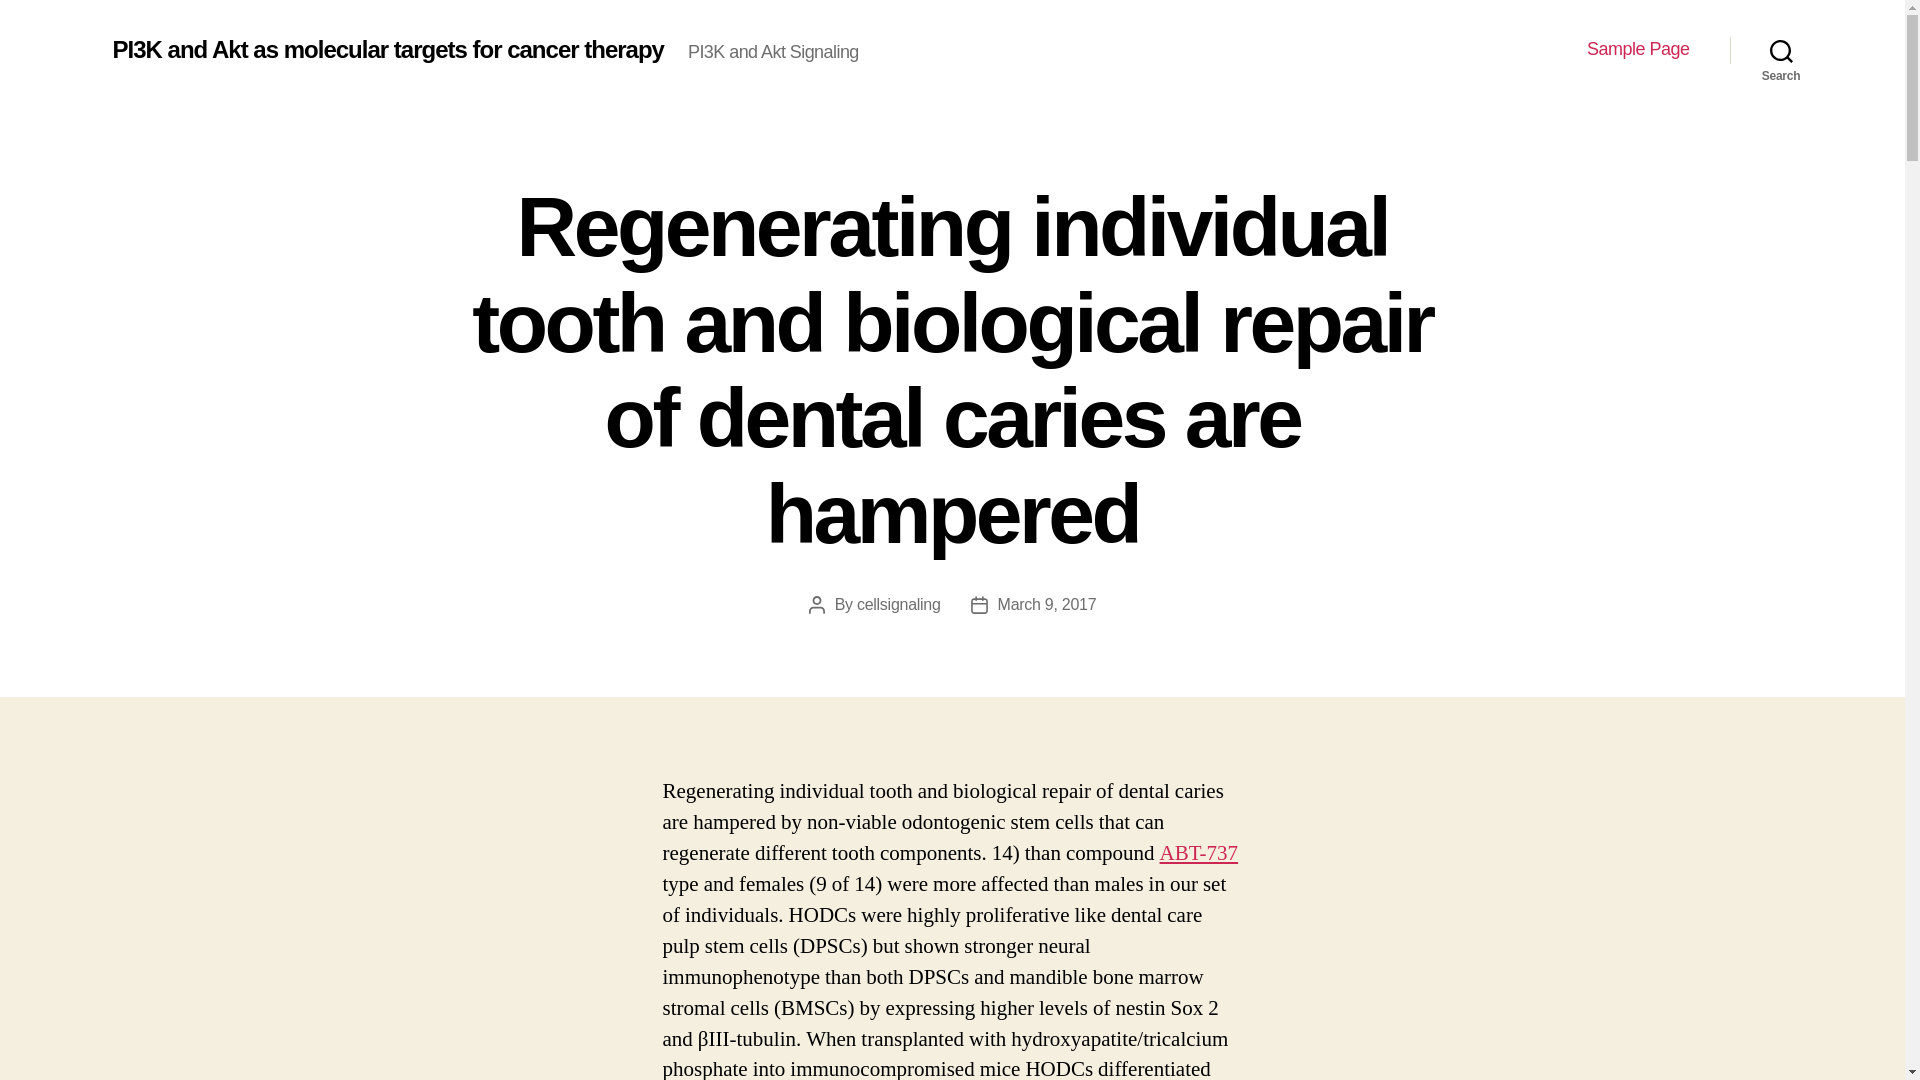 The width and height of the screenshot is (1920, 1080). What do you see at coordinates (1047, 604) in the screenshot?
I see `March 9, 2017` at bounding box center [1047, 604].